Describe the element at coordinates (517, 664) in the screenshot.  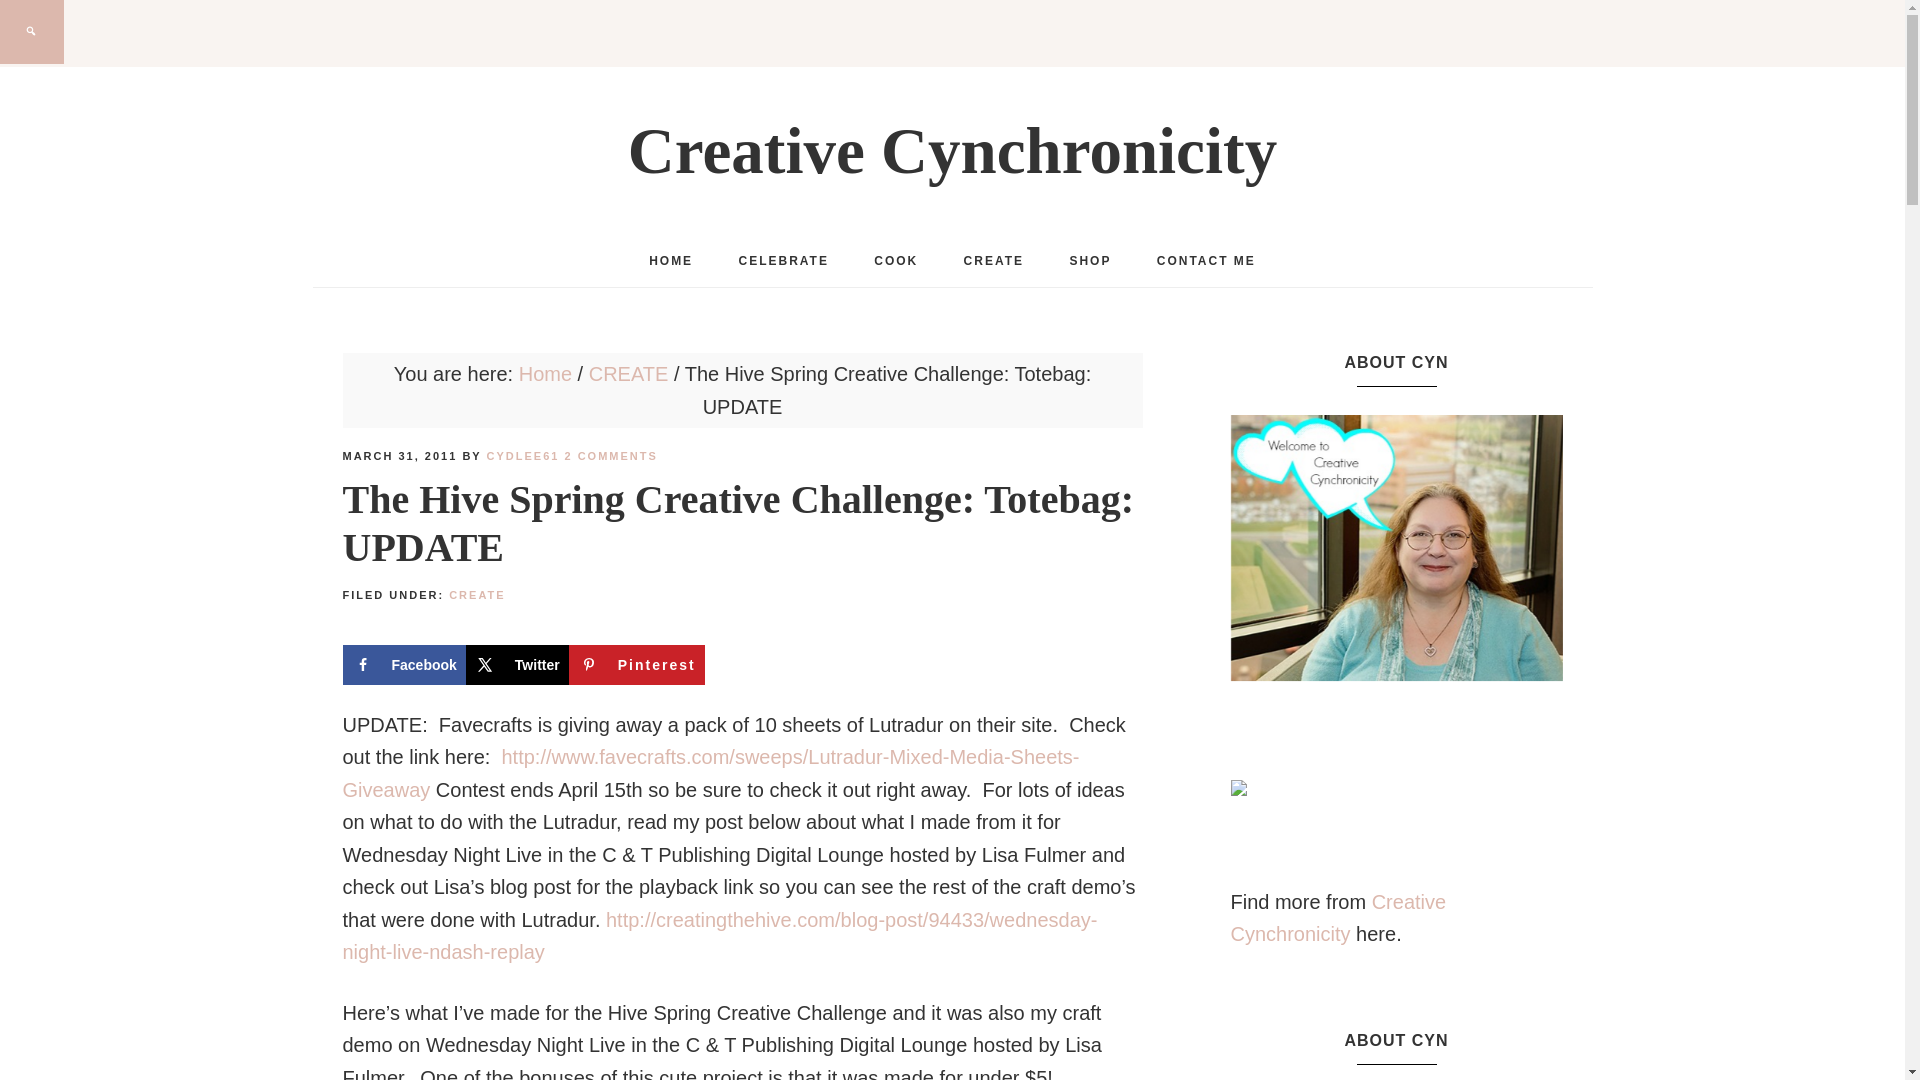
I see `Share on X` at that location.